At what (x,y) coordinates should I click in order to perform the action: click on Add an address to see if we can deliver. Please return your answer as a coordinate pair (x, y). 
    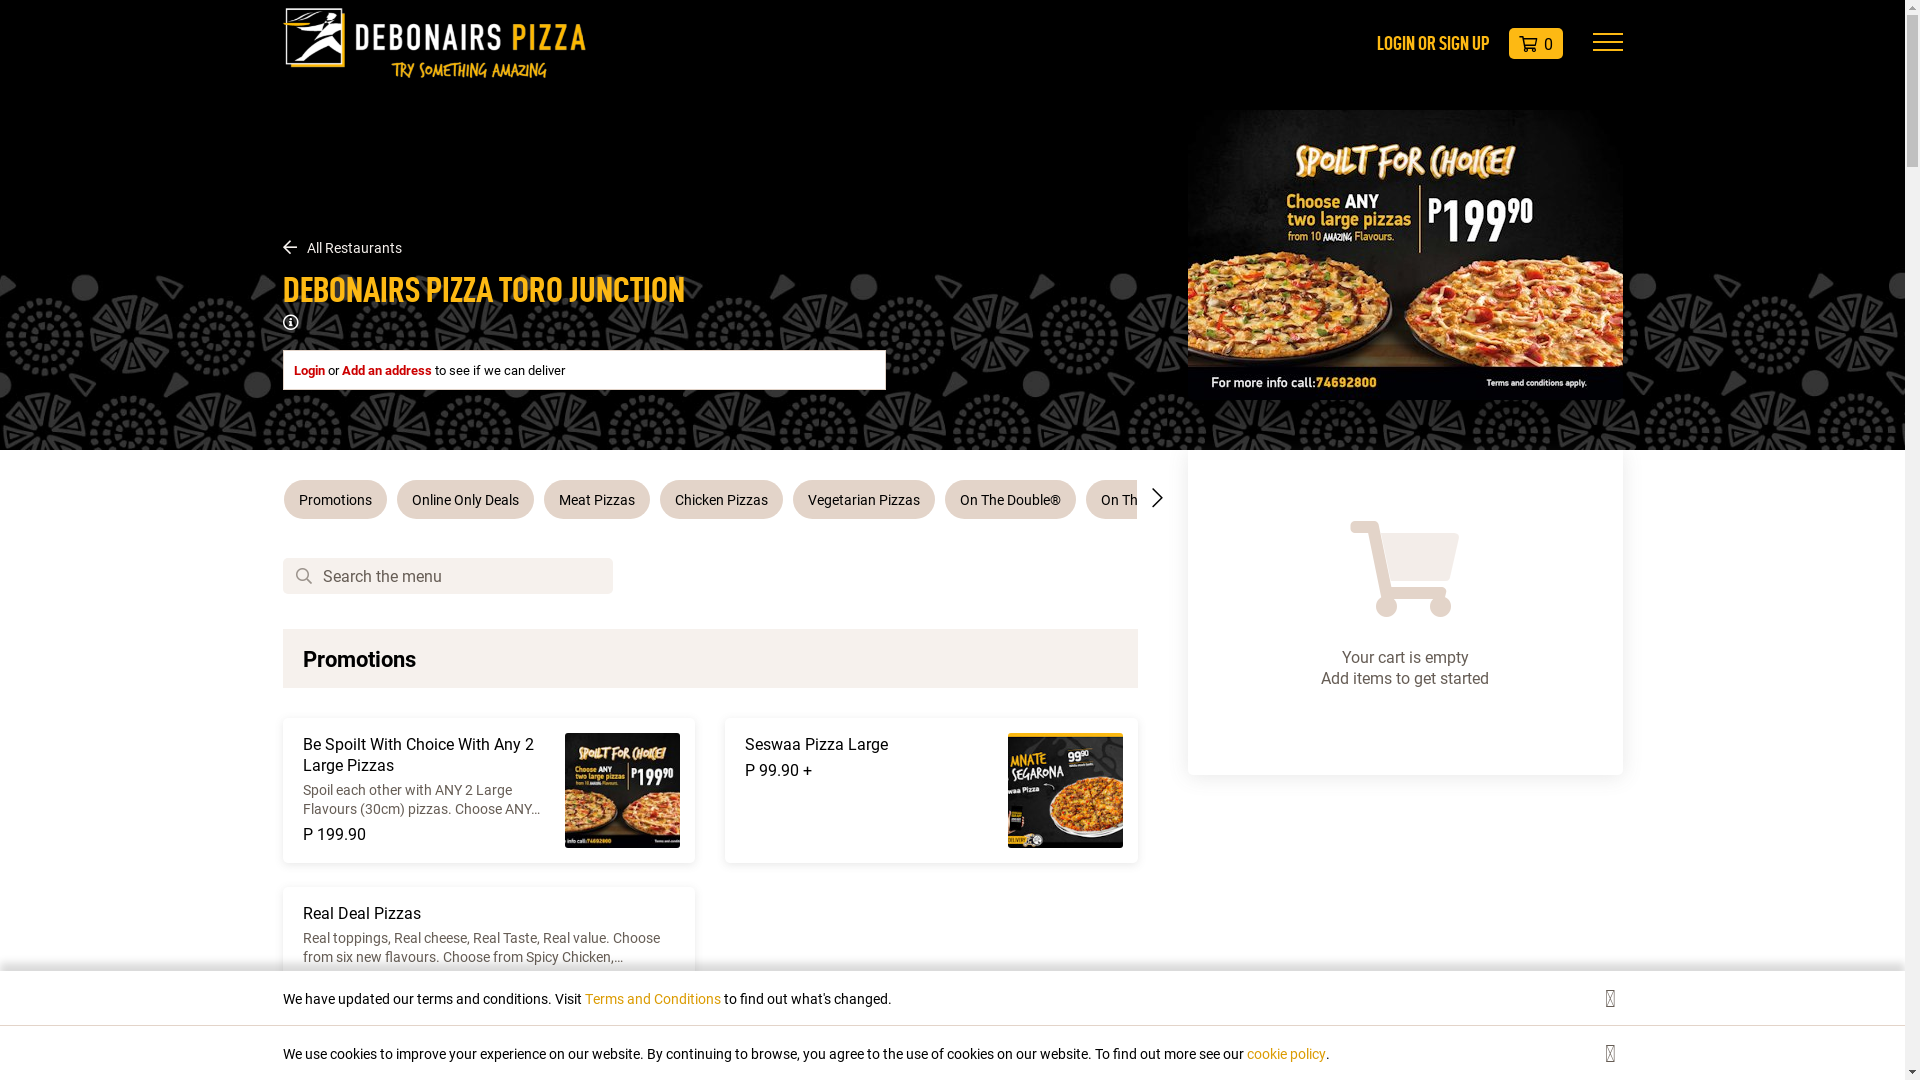
    Looking at the image, I should click on (454, 370).